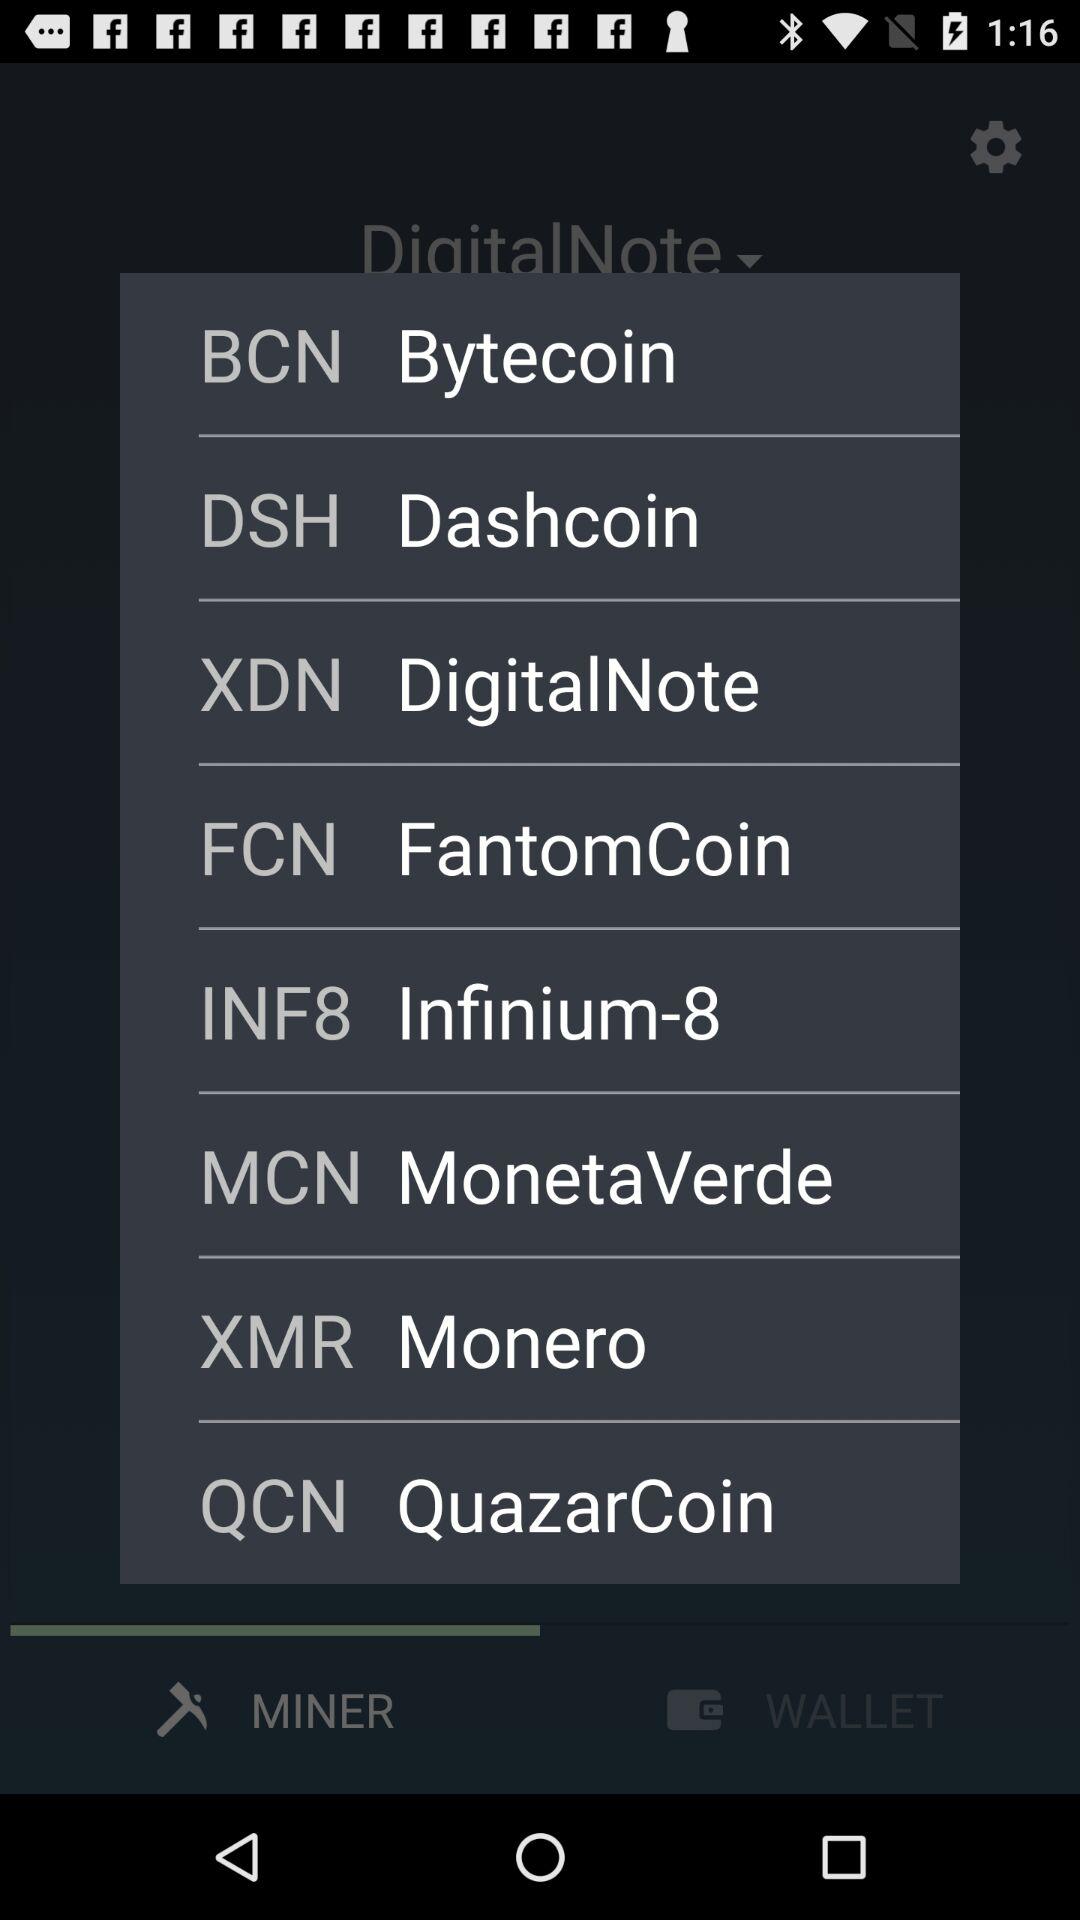 This screenshot has height=1920, width=1080. Describe the element at coordinates (652, 682) in the screenshot. I see `tap item below dsh` at that location.